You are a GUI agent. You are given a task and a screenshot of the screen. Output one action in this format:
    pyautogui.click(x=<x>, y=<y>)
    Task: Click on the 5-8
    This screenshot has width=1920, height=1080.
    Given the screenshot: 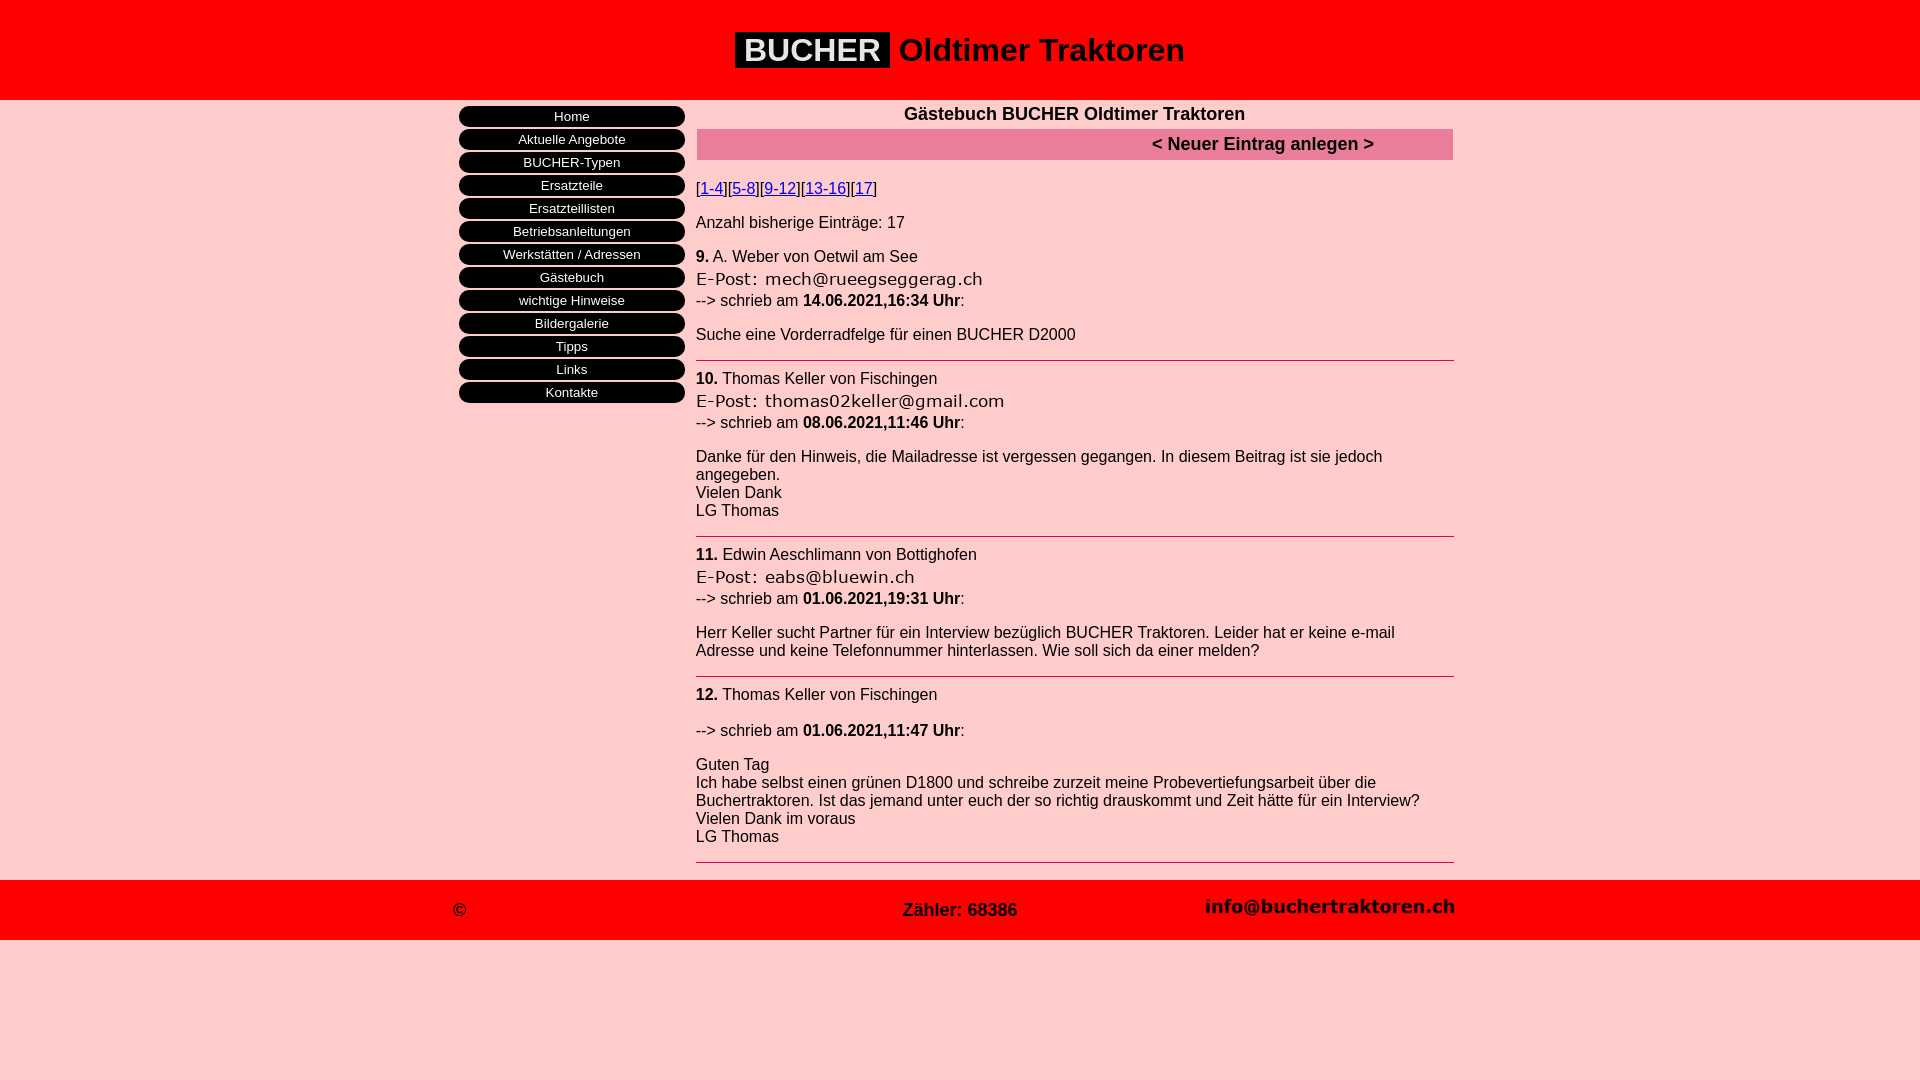 What is the action you would take?
    pyautogui.click(x=744, y=188)
    